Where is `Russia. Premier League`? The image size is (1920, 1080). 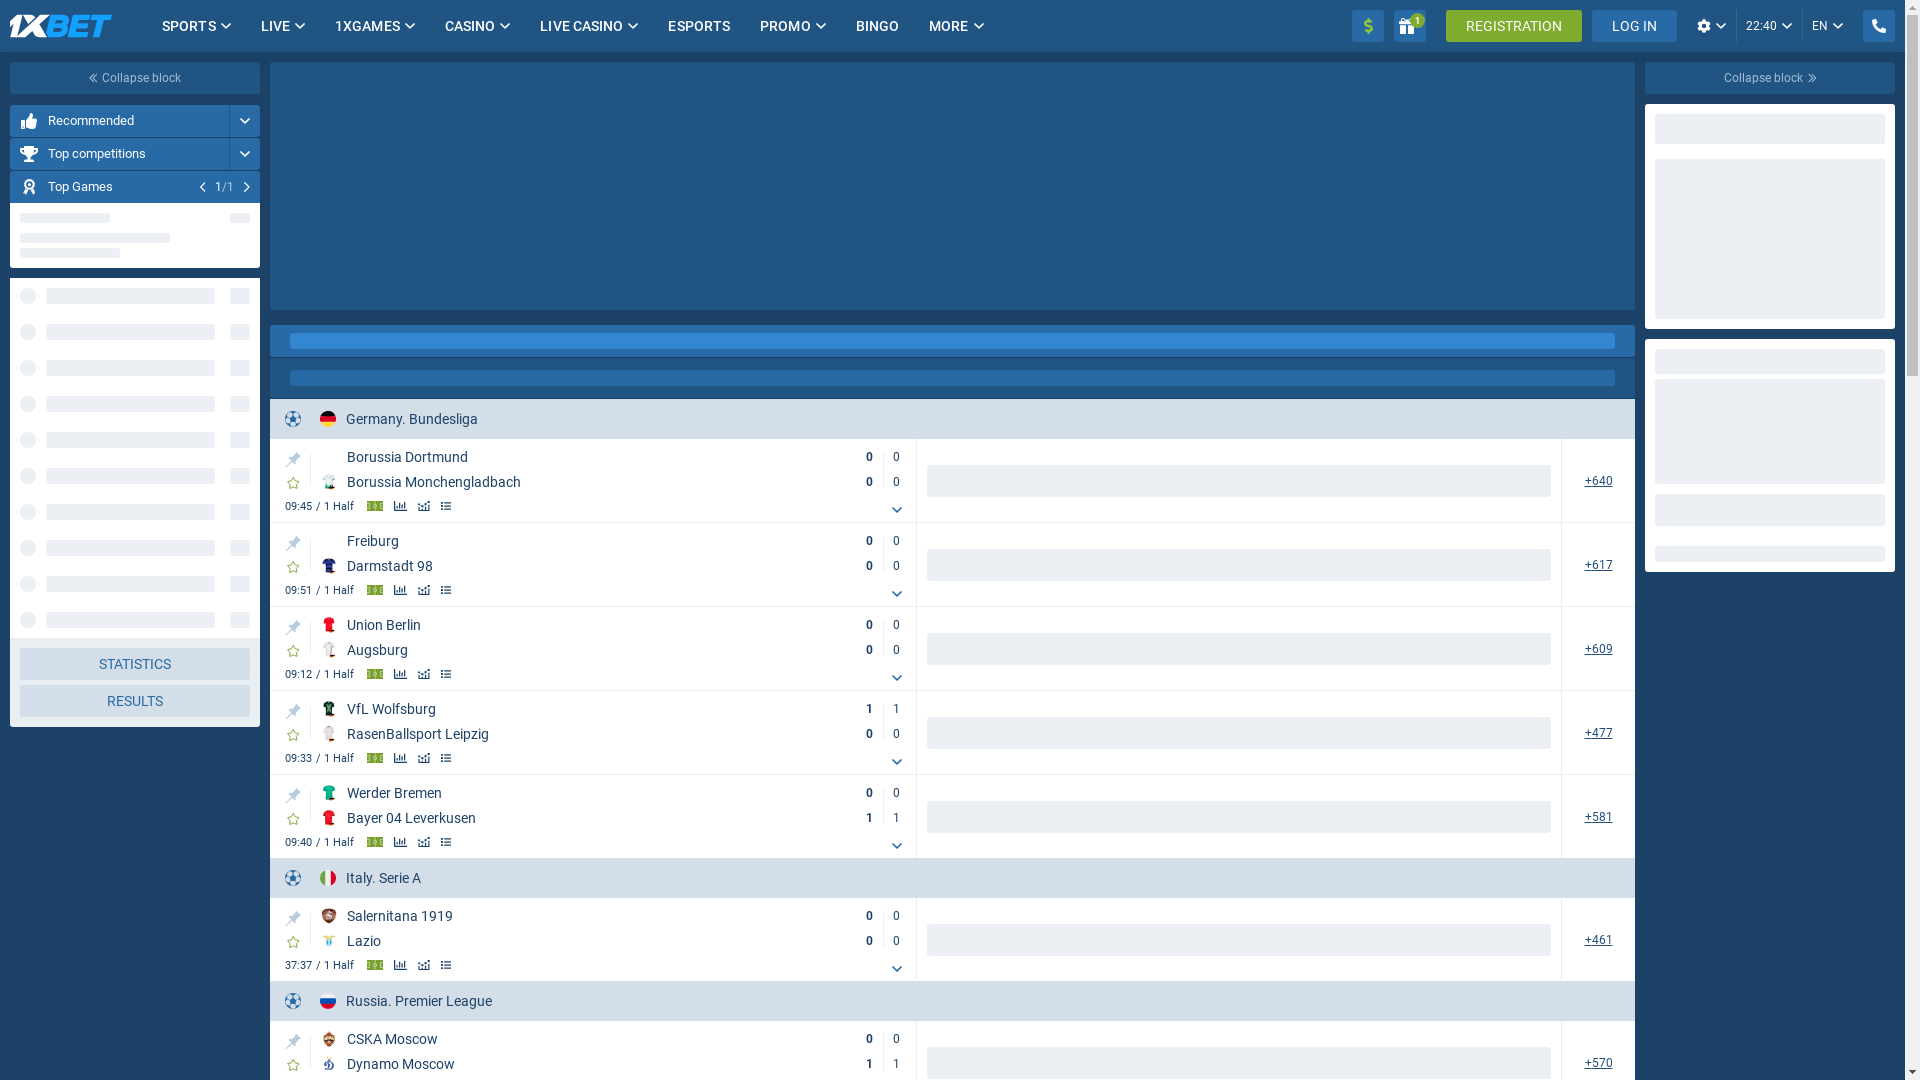
Russia. Premier League is located at coordinates (406, 1000).